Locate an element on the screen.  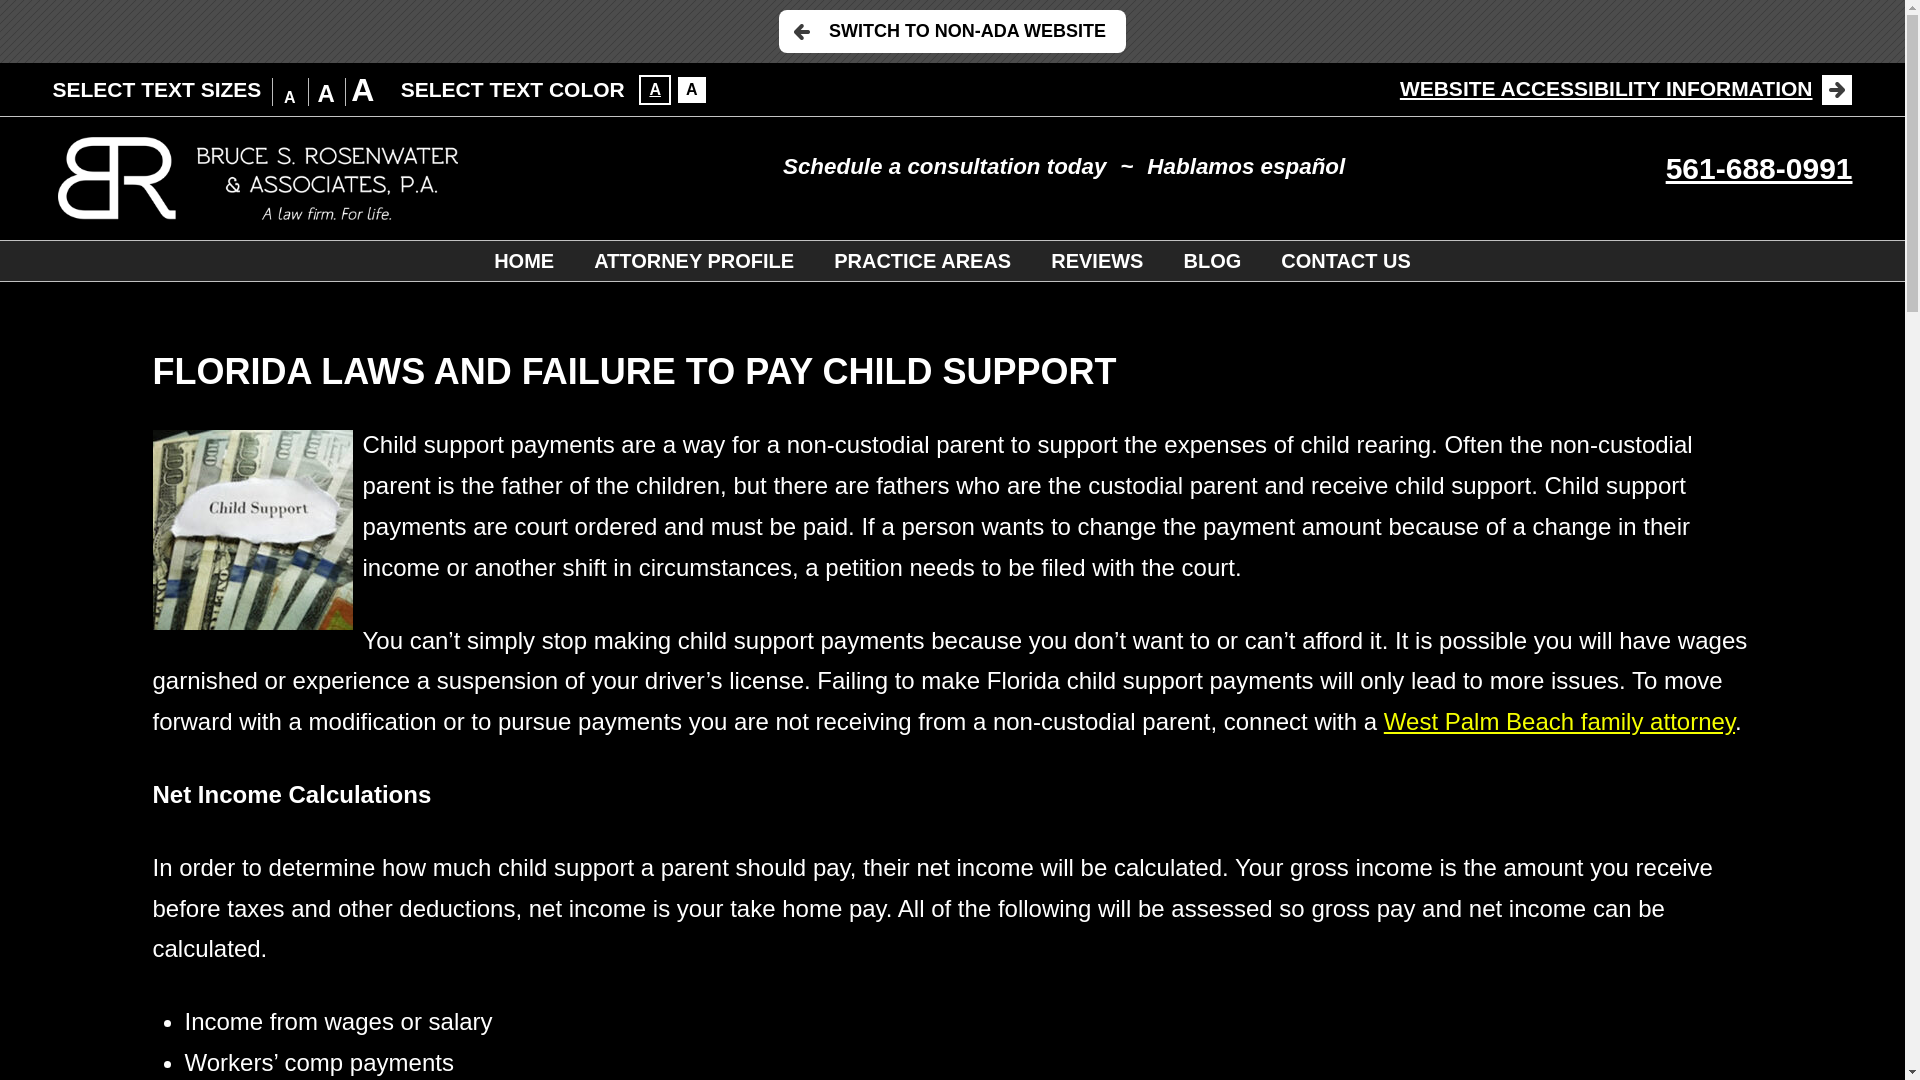
WEBSITE ACCESSIBILITY INFORMATION is located at coordinates (1626, 88).